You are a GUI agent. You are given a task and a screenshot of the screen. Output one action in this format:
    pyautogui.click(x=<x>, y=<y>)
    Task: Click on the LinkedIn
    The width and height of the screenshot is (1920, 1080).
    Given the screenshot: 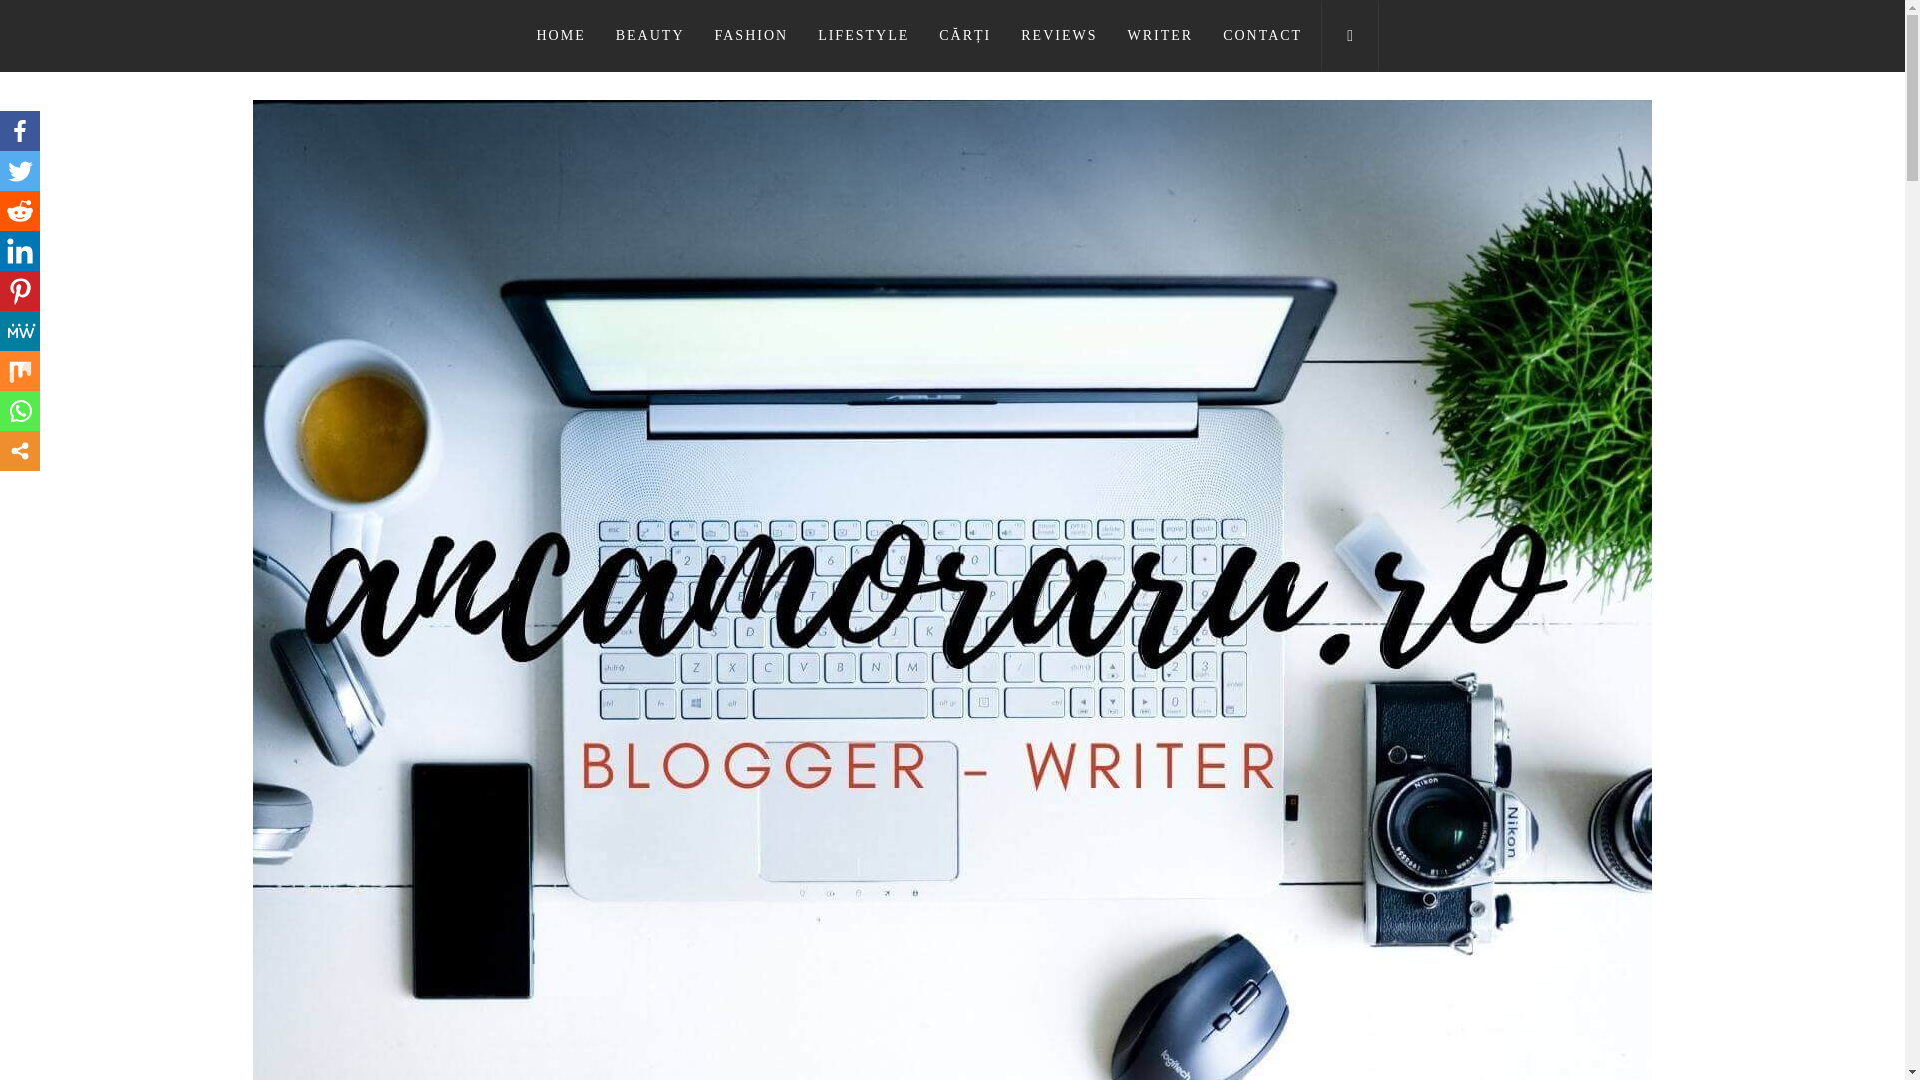 What is the action you would take?
    pyautogui.click(x=20, y=251)
    